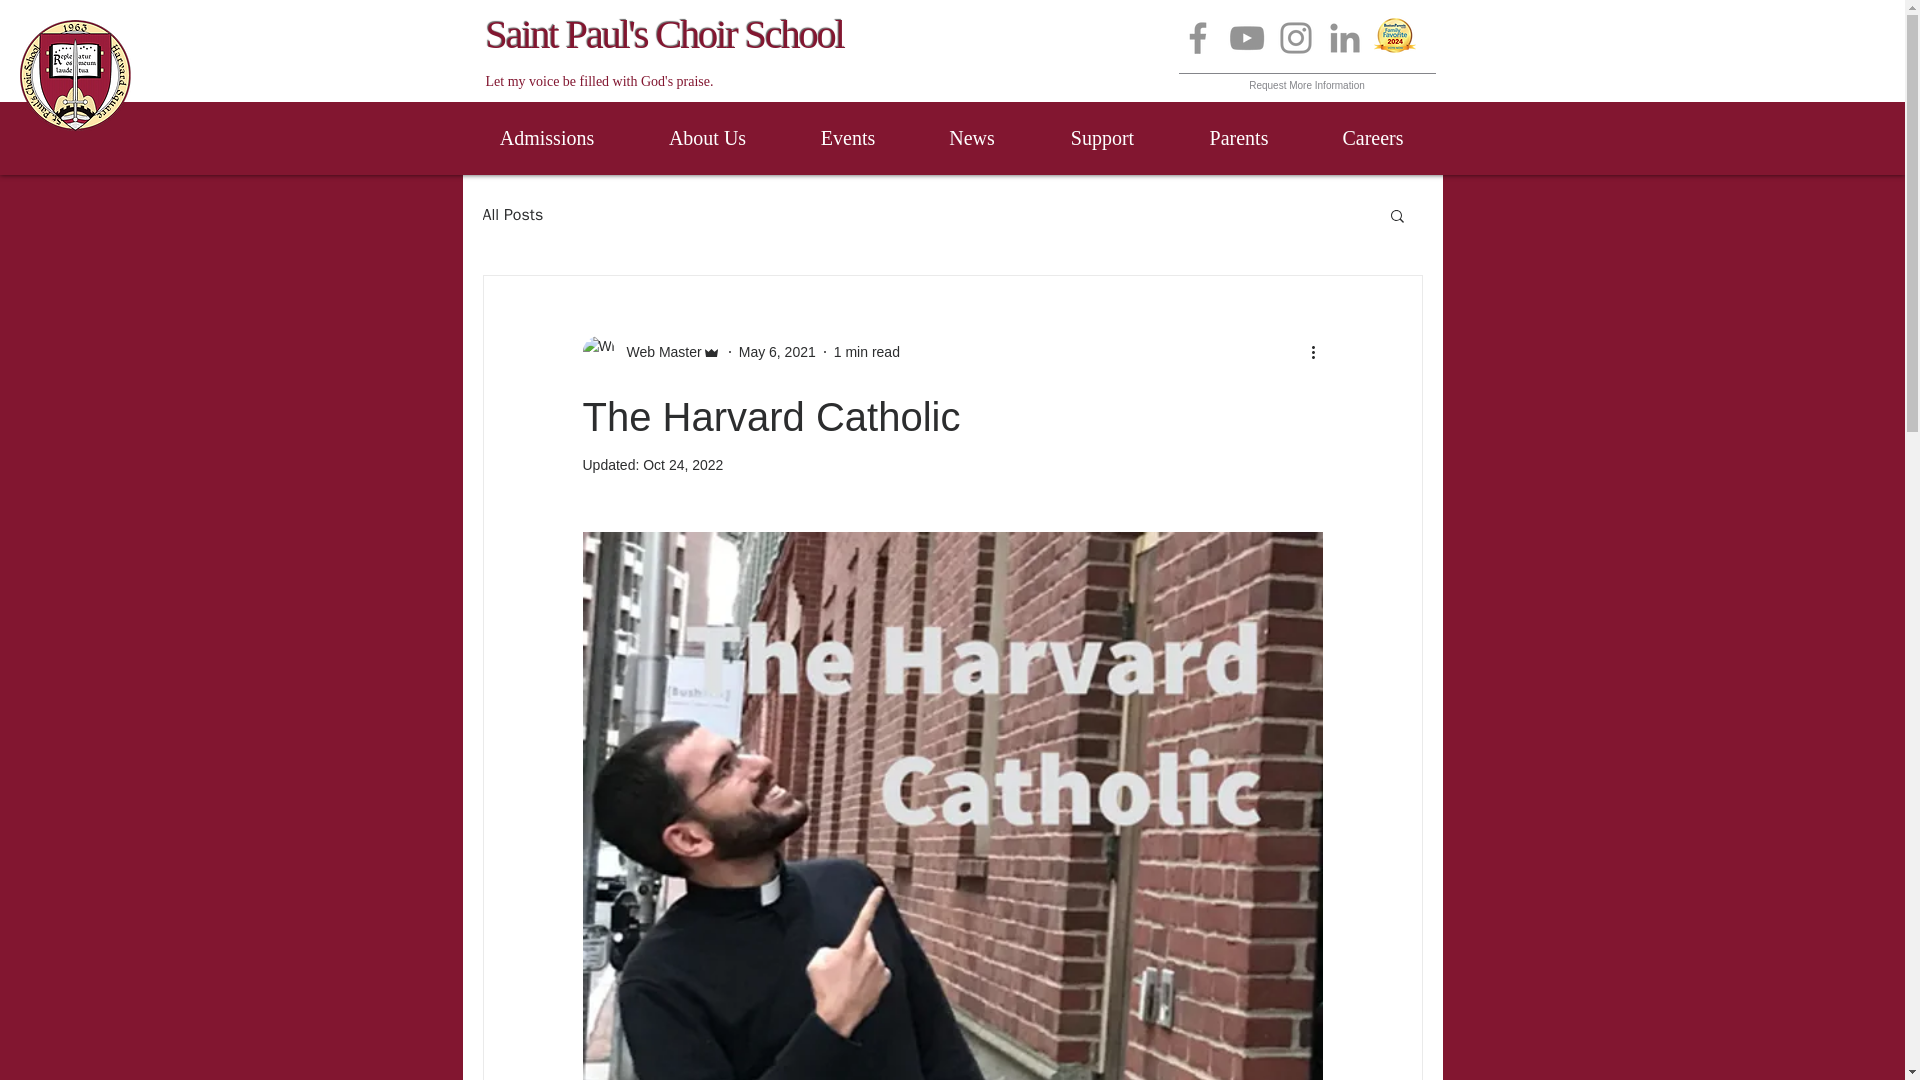 The image size is (1920, 1080). I want to click on News, so click(972, 138).